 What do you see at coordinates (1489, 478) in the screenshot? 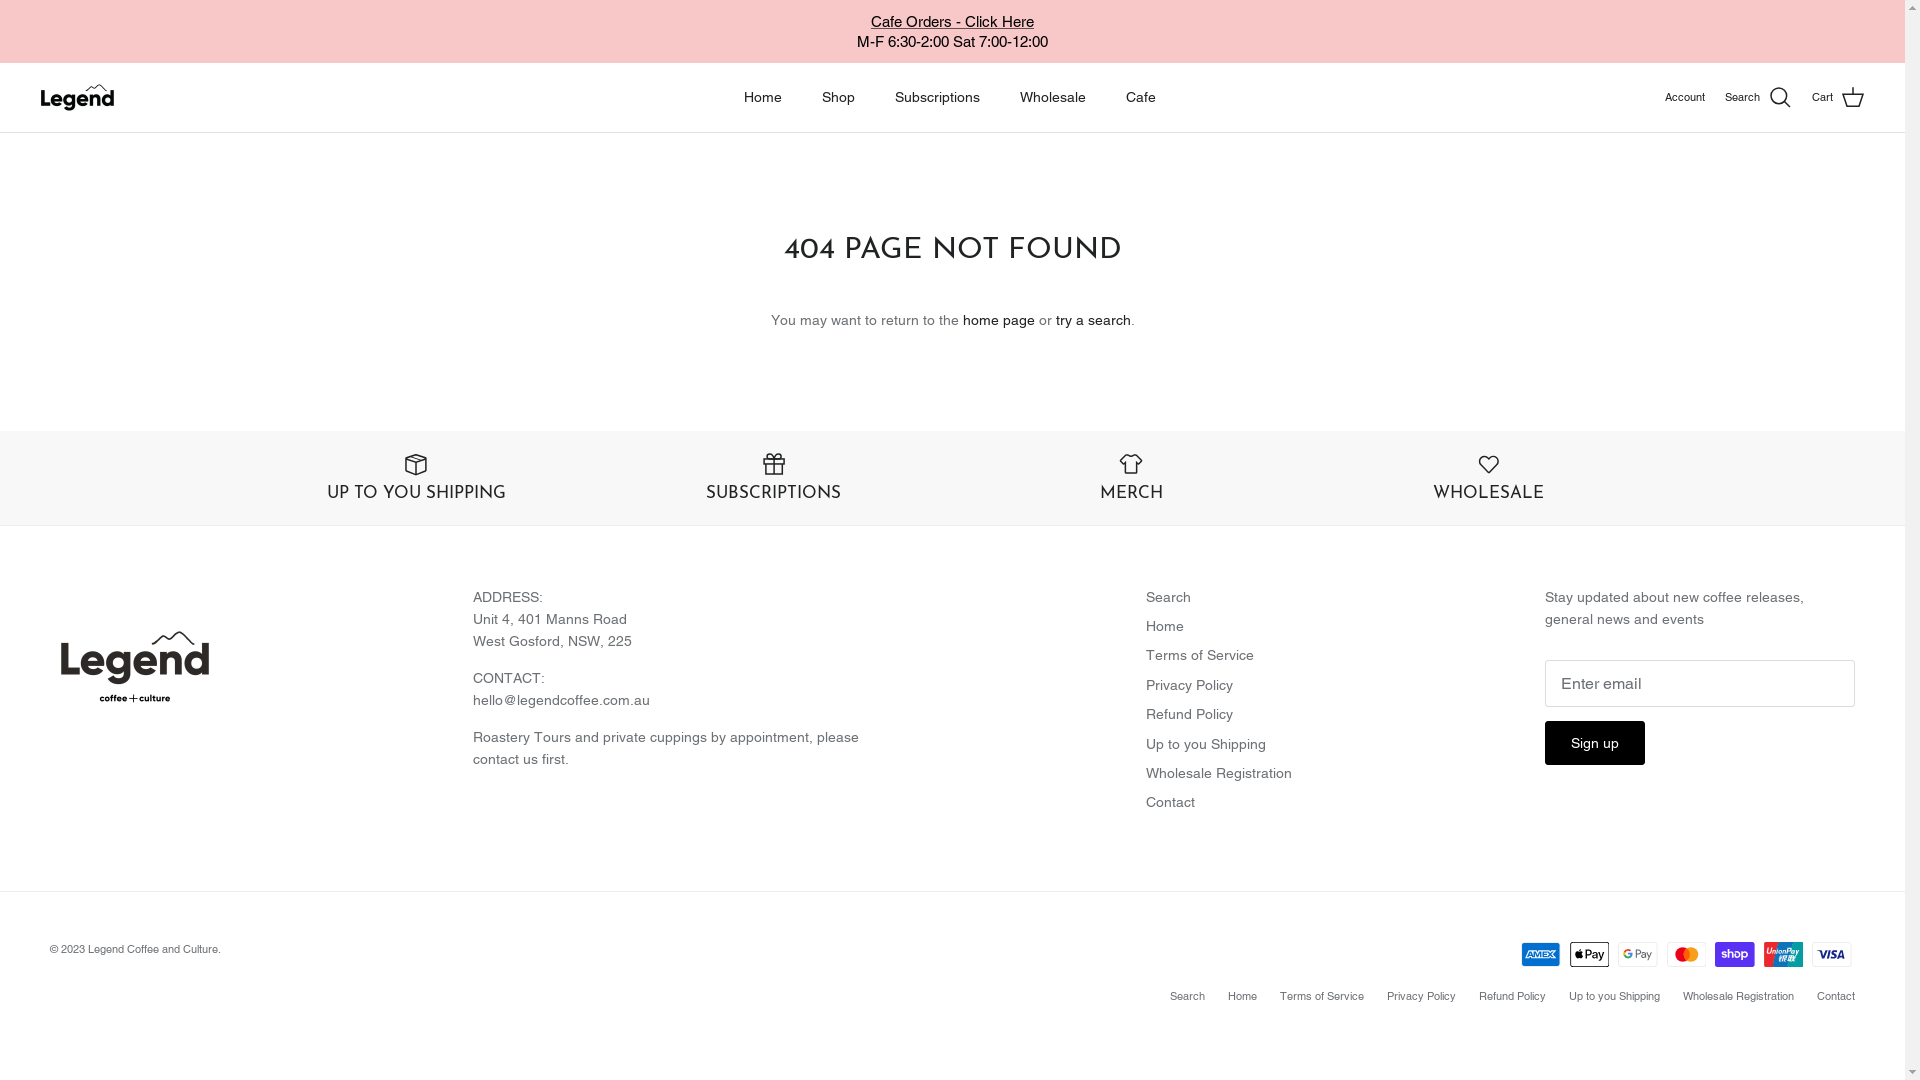
I see `WHOLESALE` at bounding box center [1489, 478].